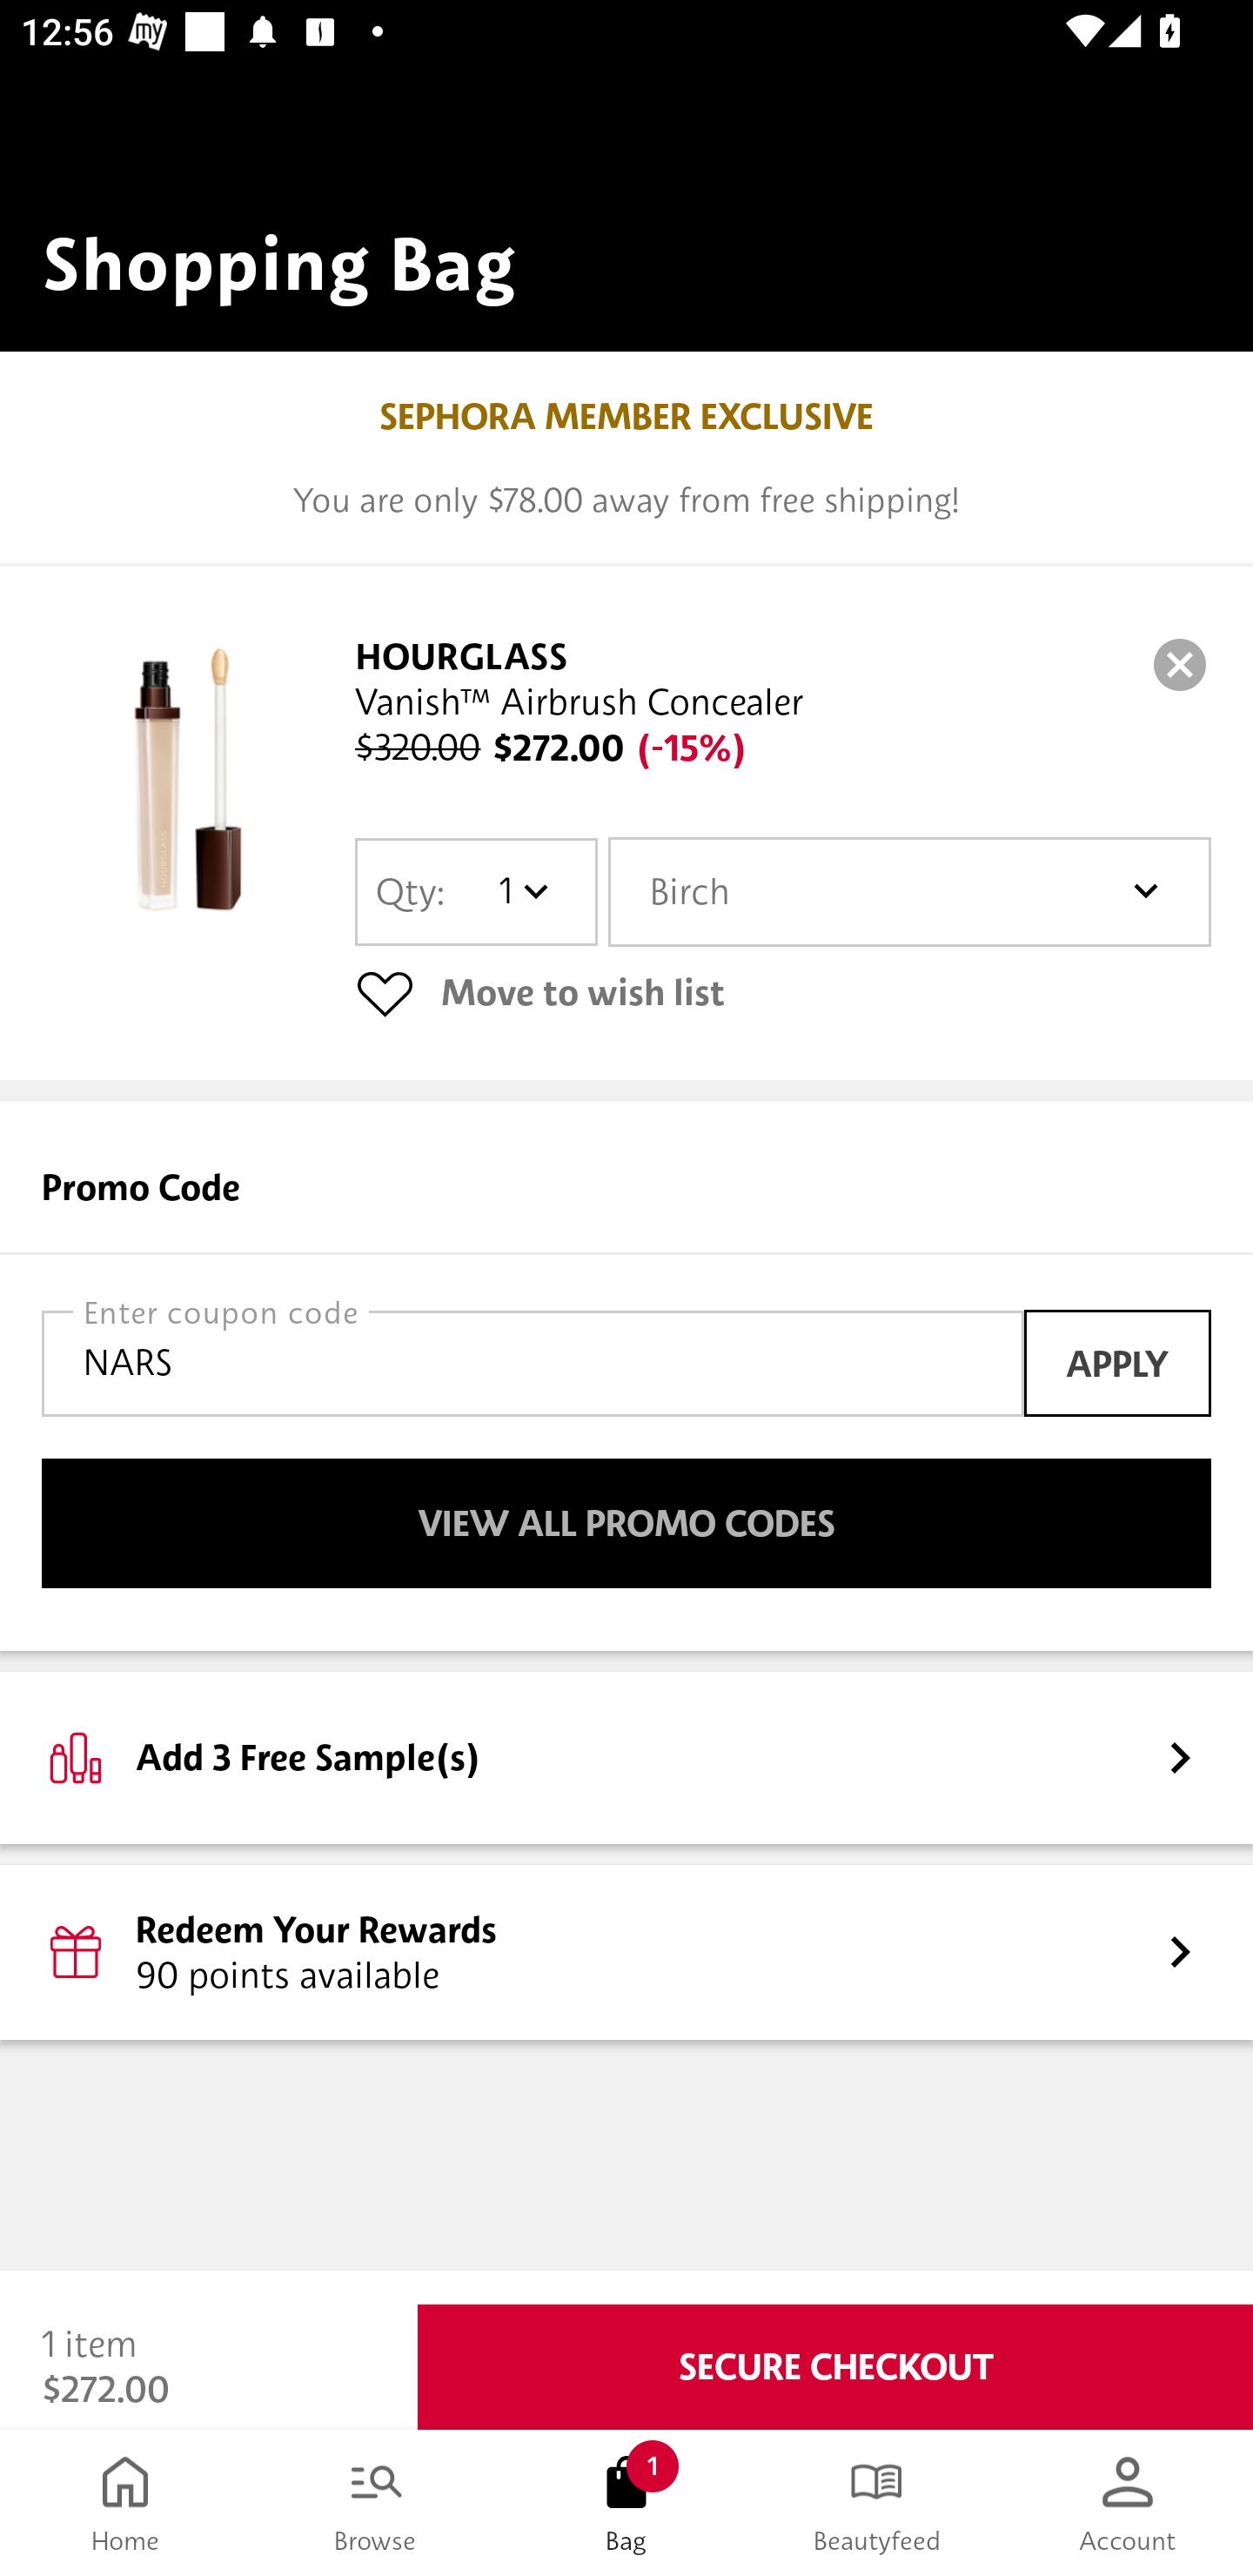 Image resolution: width=1253 pixels, height=2576 pixels. What do you see at coordinates (783, 992) in the screenshot?
I see `Move to wish list` at bounding box center [783, 992].